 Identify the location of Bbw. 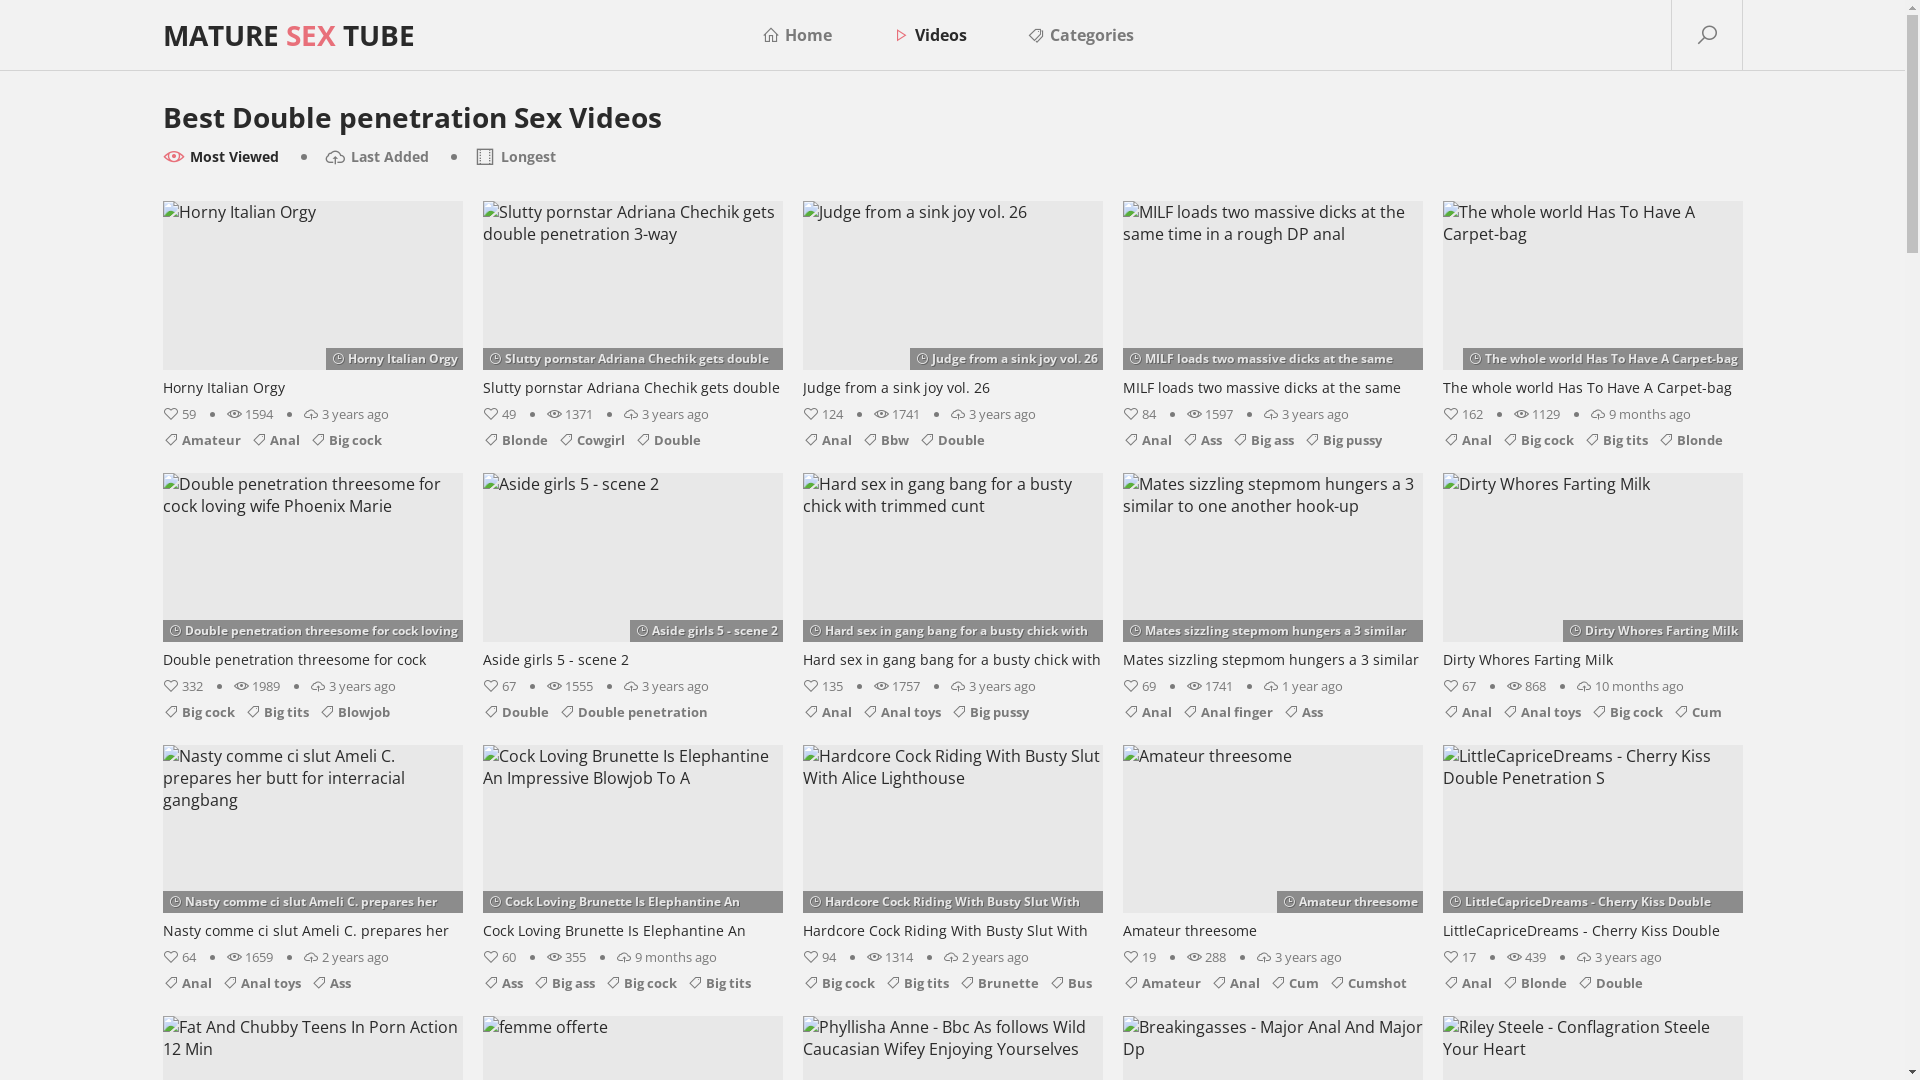
(886, 440).